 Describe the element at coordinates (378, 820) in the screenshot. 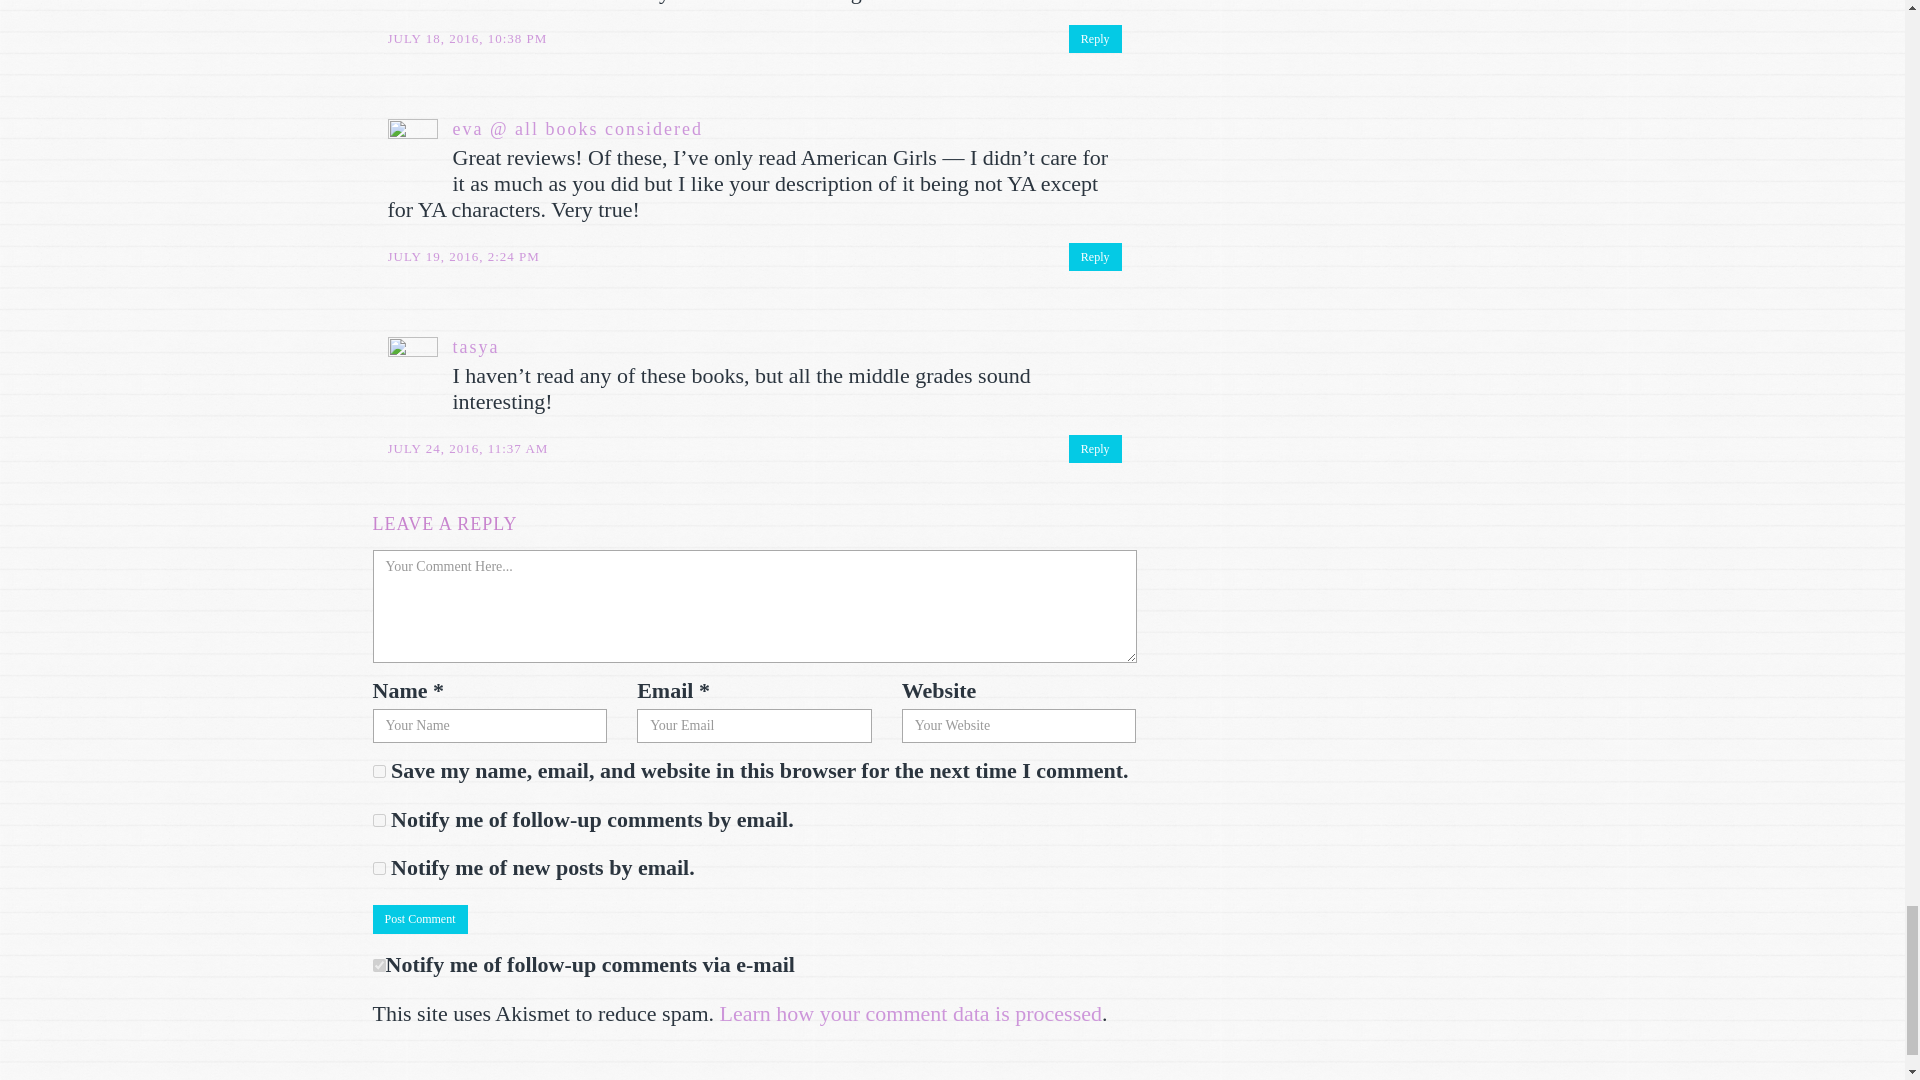

I see `subscribe` at that location.